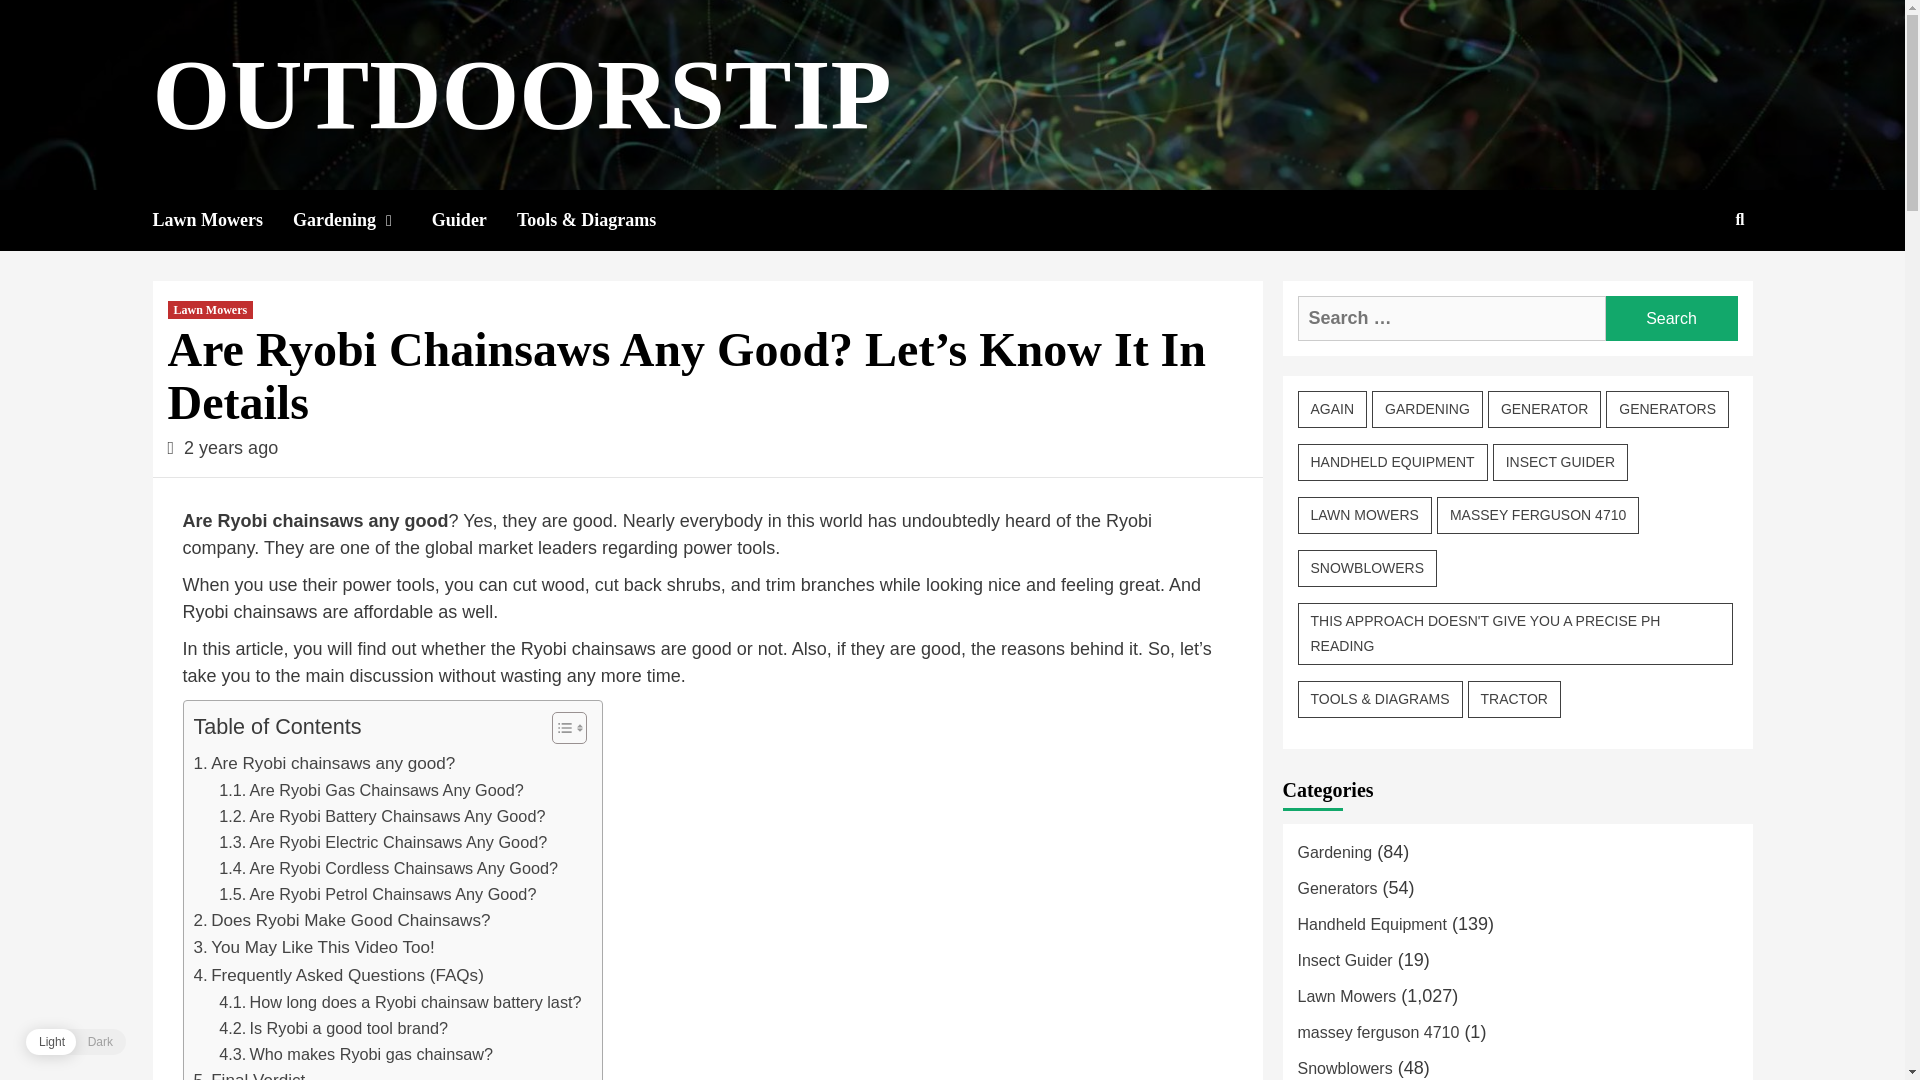  Describe the element at coordinates (332, 1028) in the screenshot. I see `Is Ryobi a good tool brand?` at that location.